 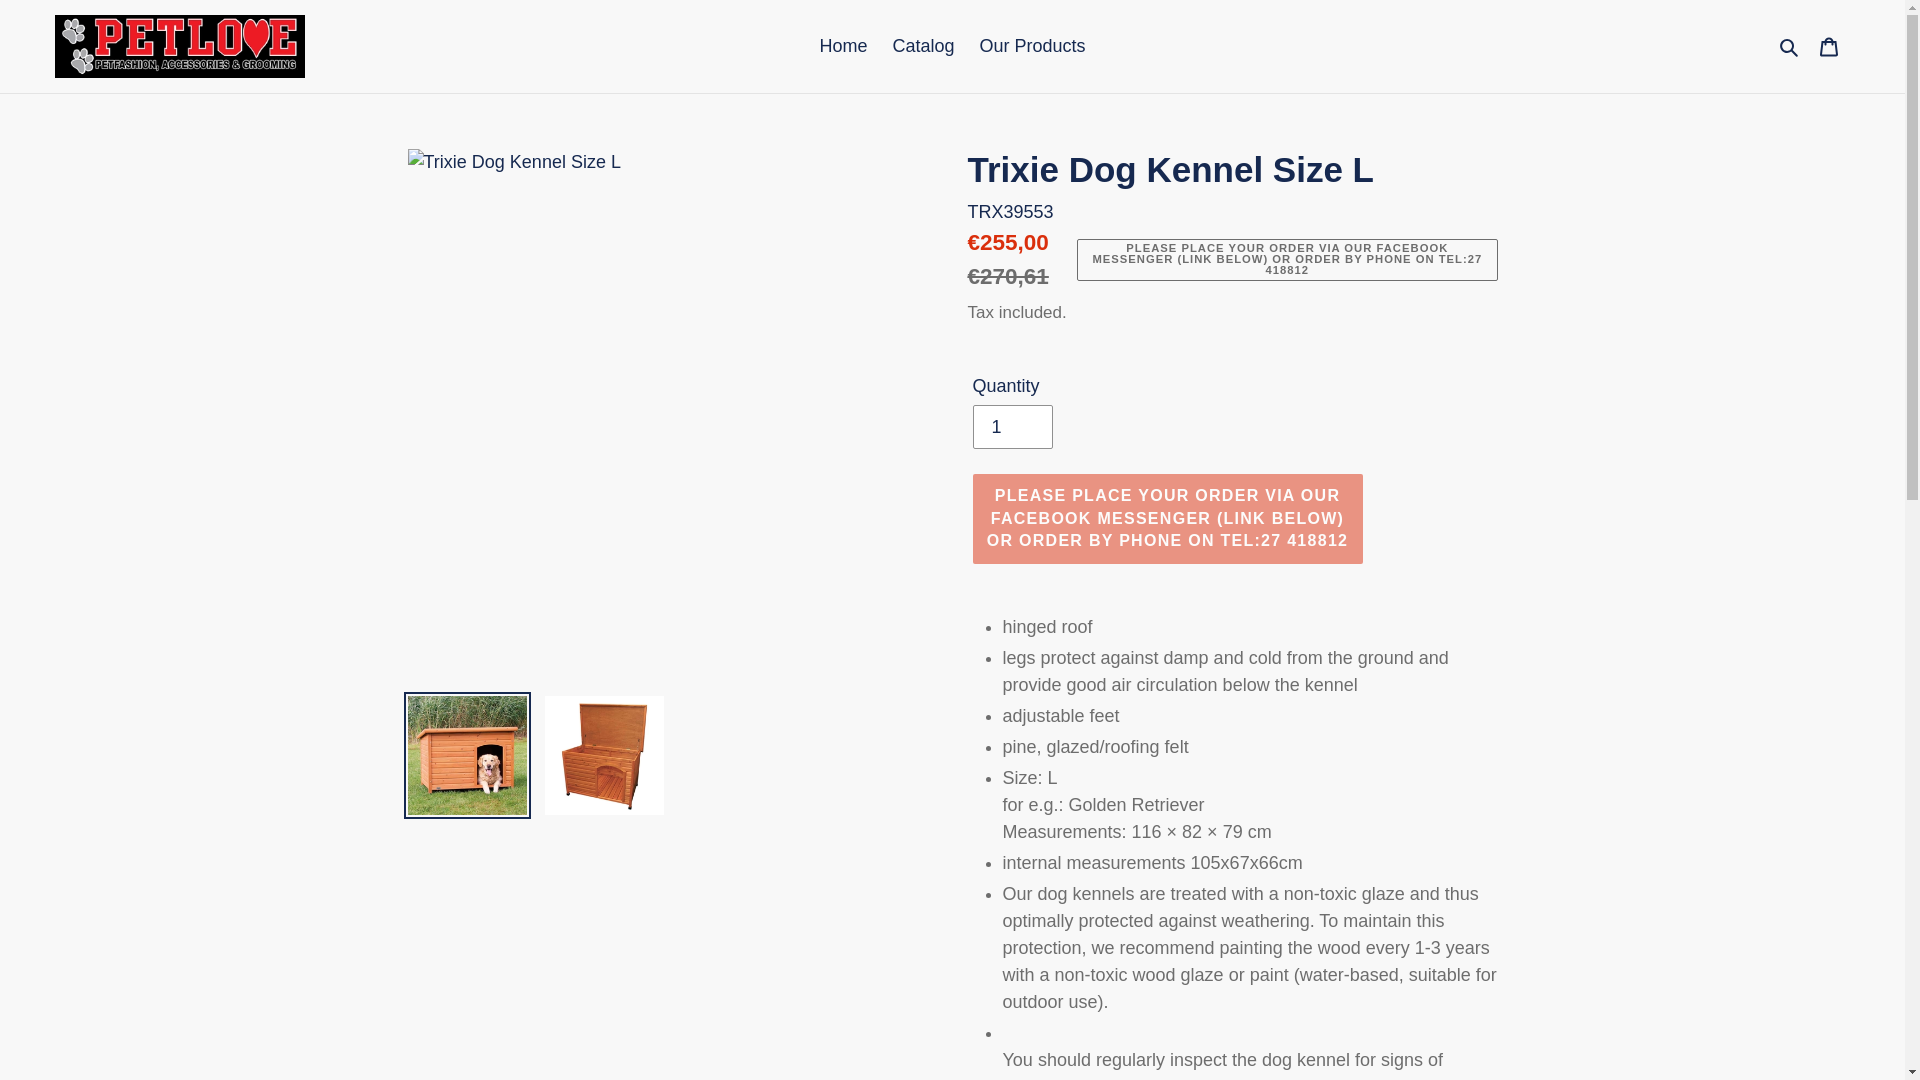 I want to click on Home, so click(x=842, y=46).